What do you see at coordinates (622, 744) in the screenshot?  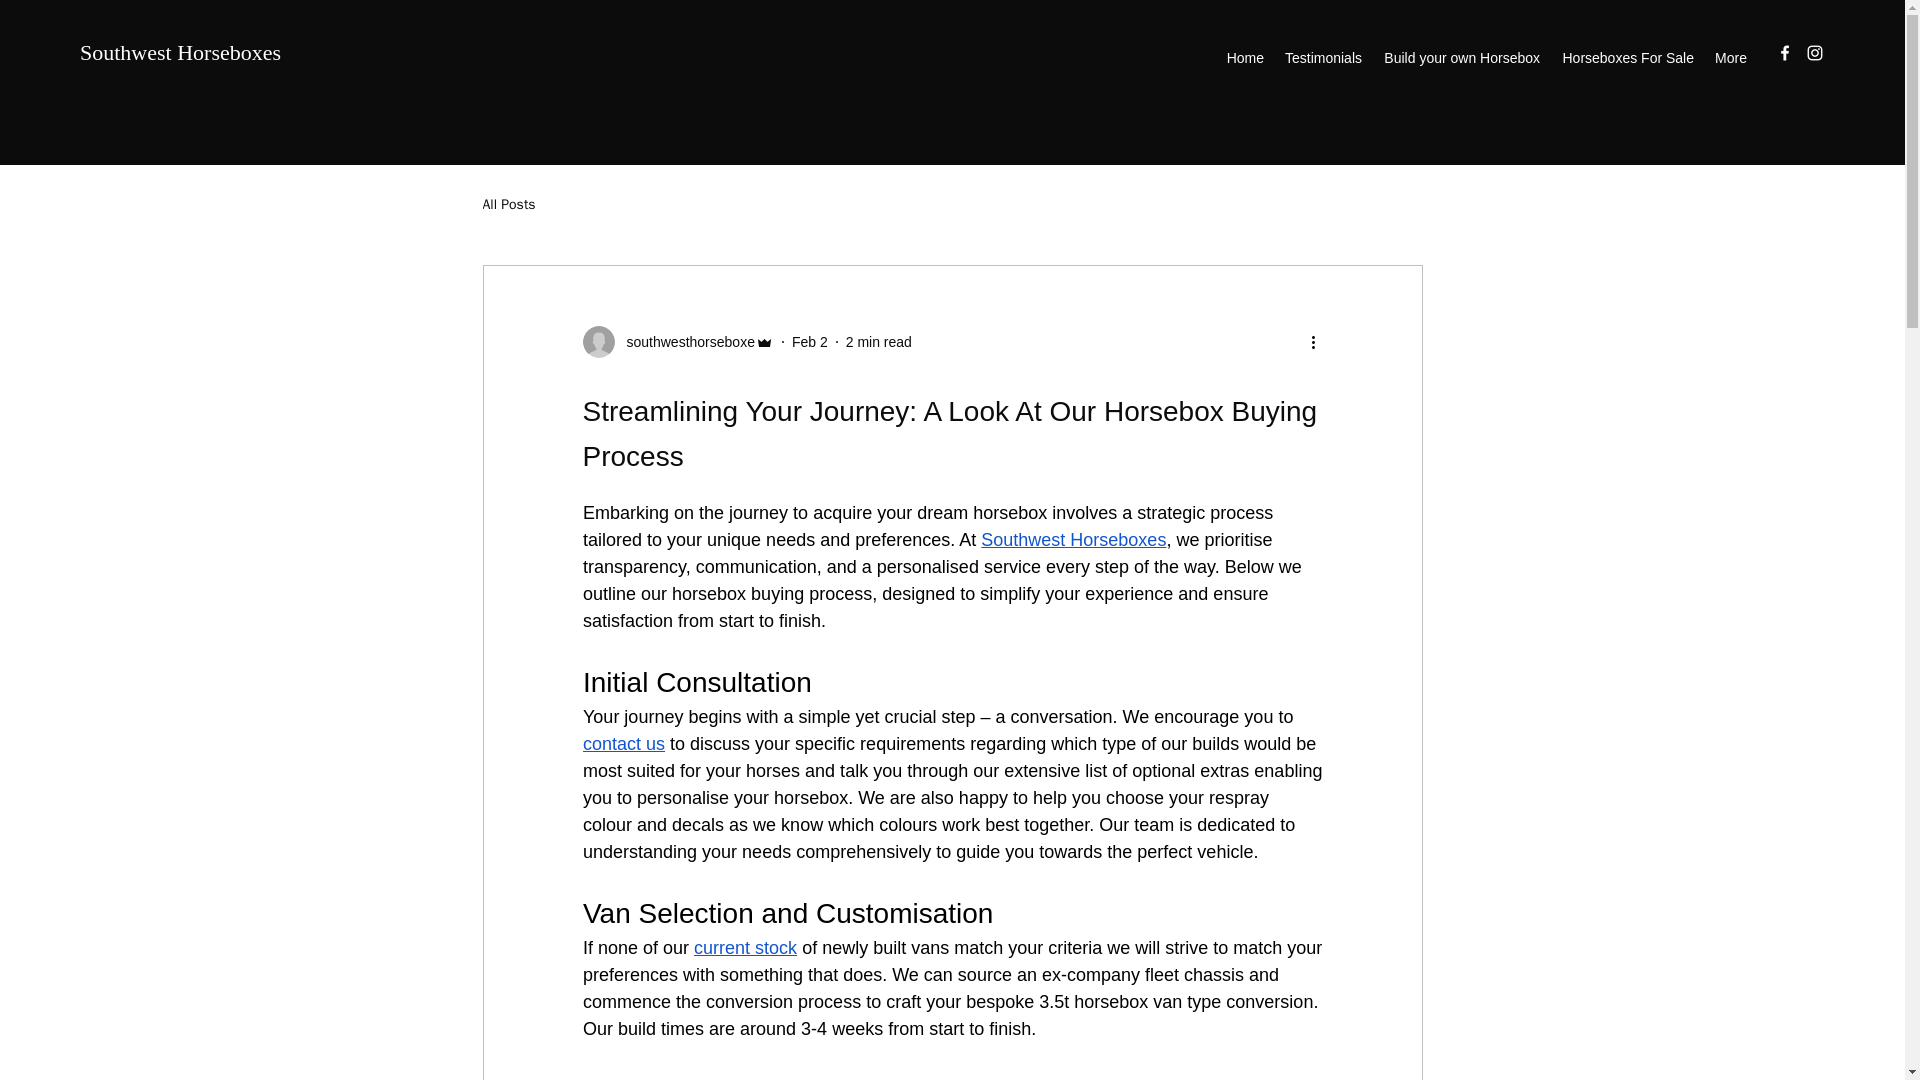 I see `contact us` at bounding box center [622, 744].